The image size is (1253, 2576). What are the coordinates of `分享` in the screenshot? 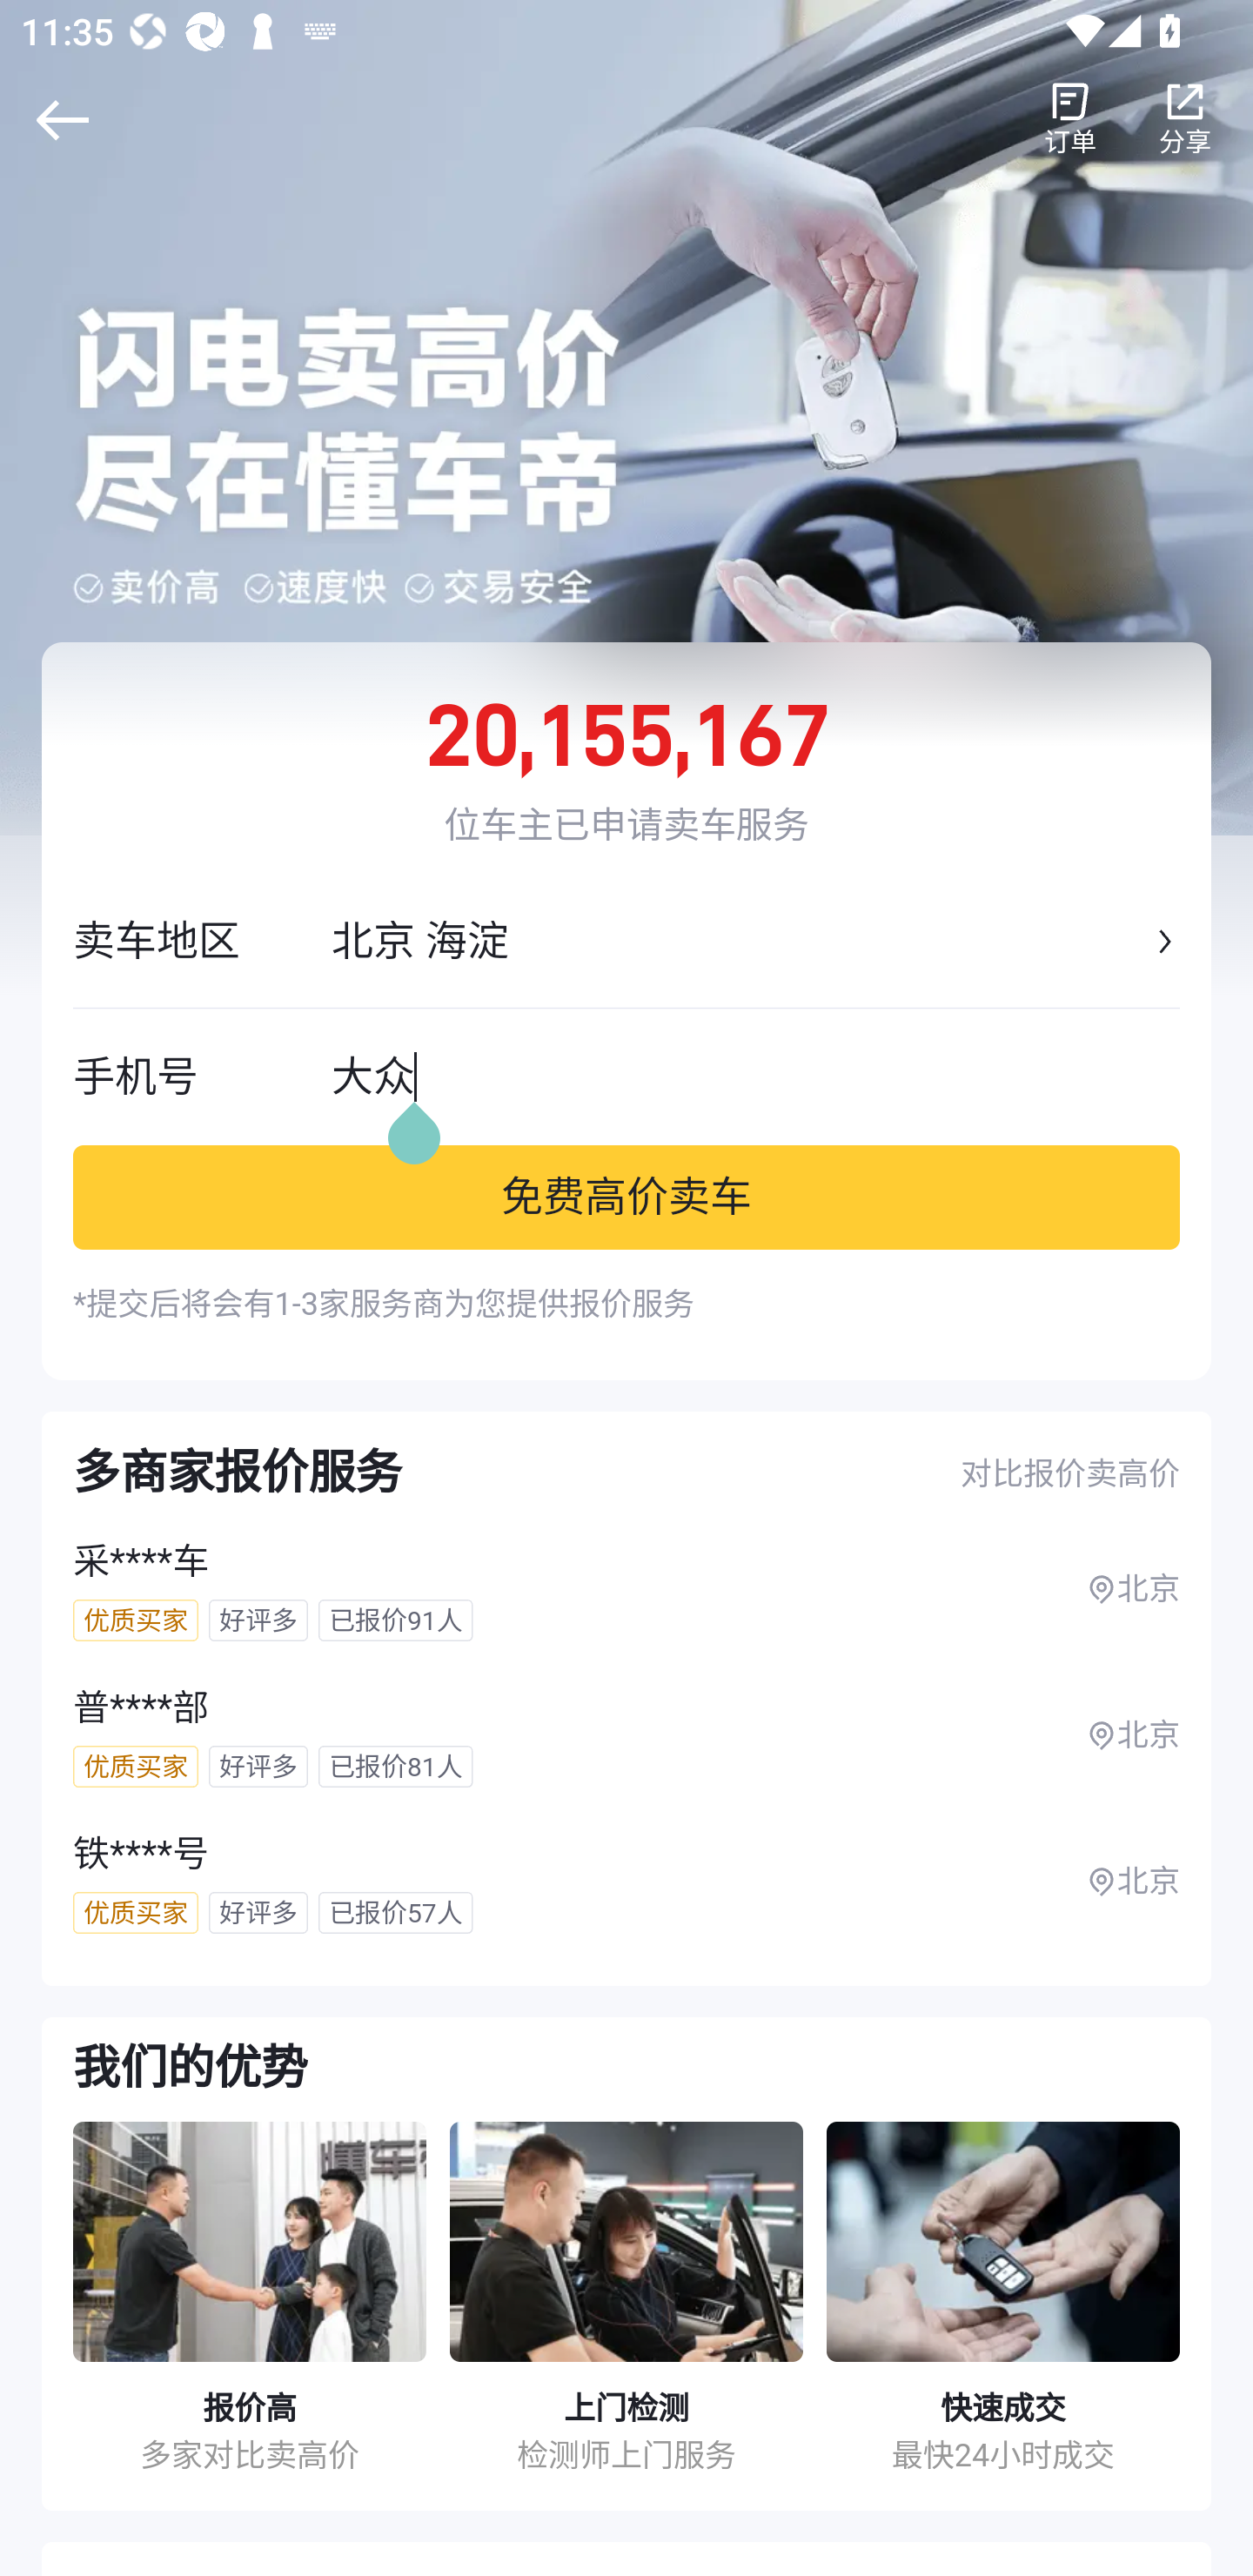 It's located at (1185, 119).